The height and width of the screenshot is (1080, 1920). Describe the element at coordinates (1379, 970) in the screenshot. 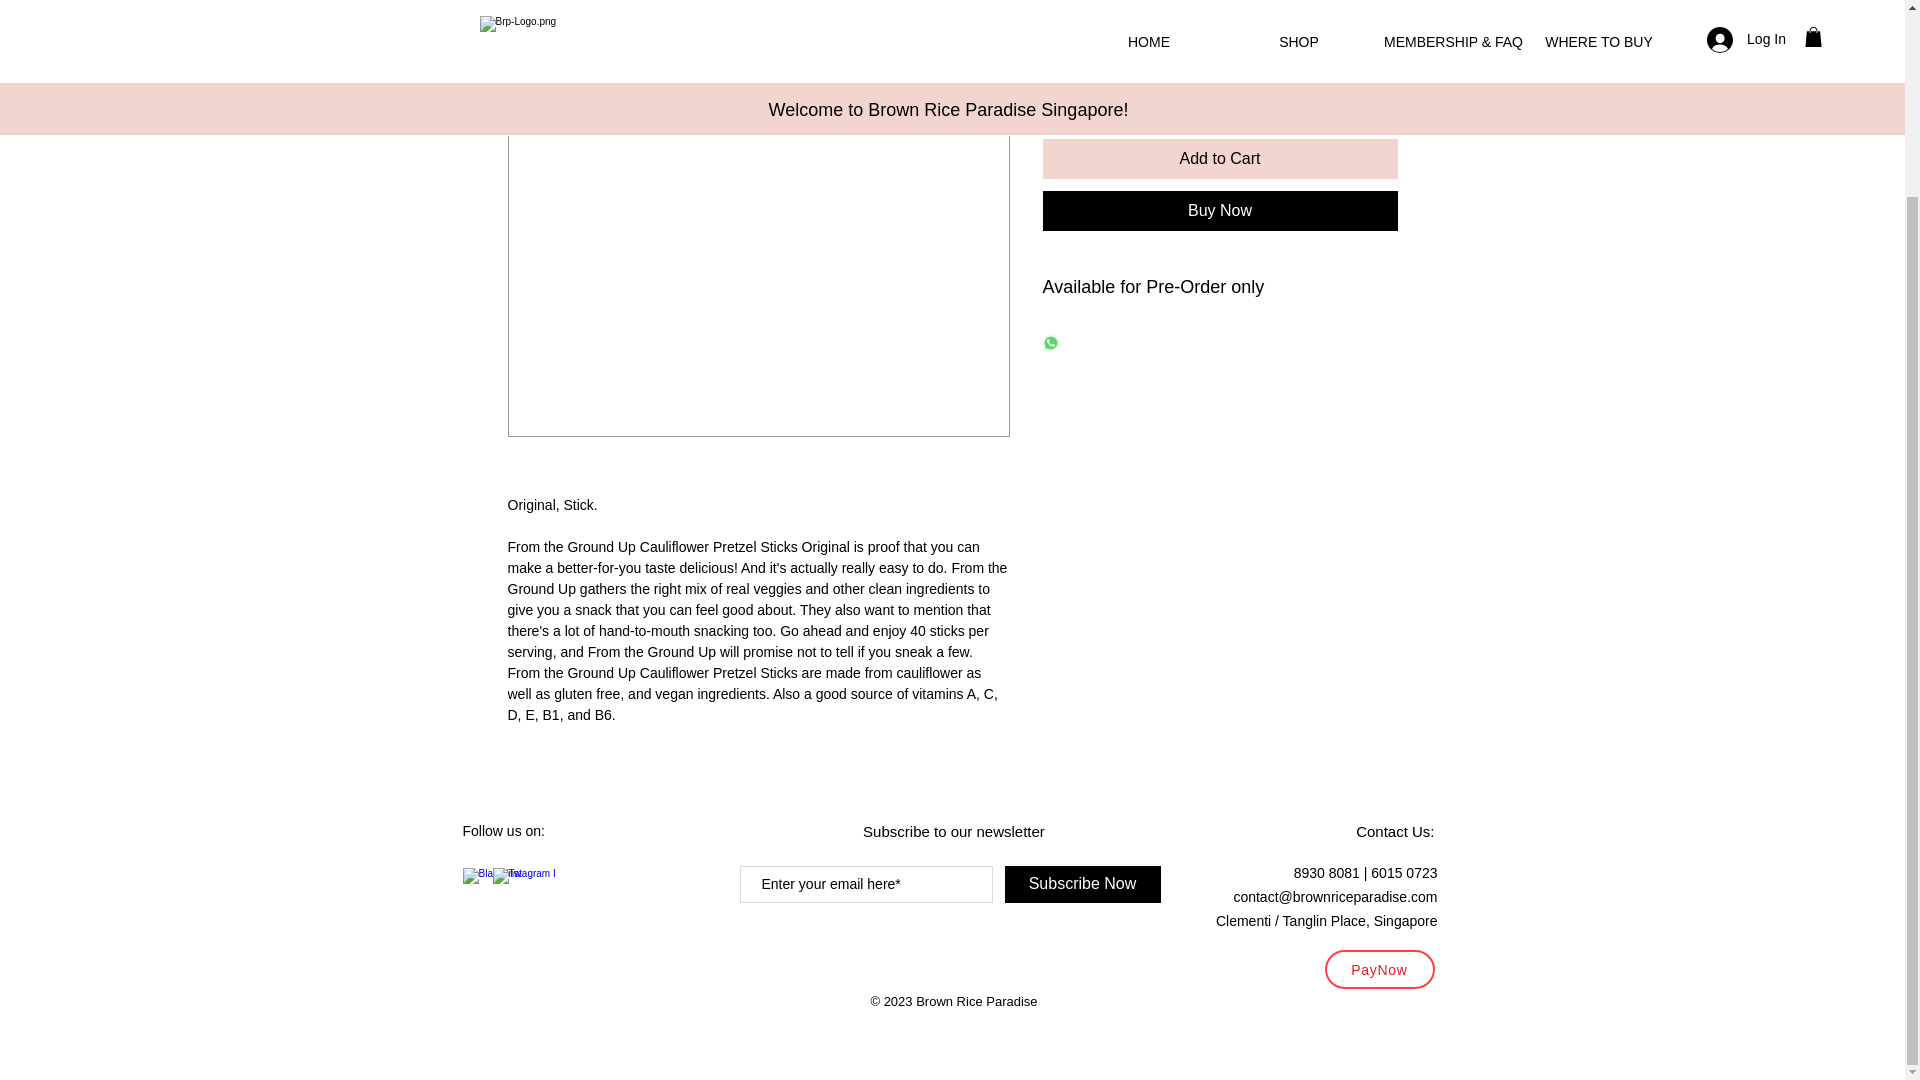

I see `PayNow` at that location.